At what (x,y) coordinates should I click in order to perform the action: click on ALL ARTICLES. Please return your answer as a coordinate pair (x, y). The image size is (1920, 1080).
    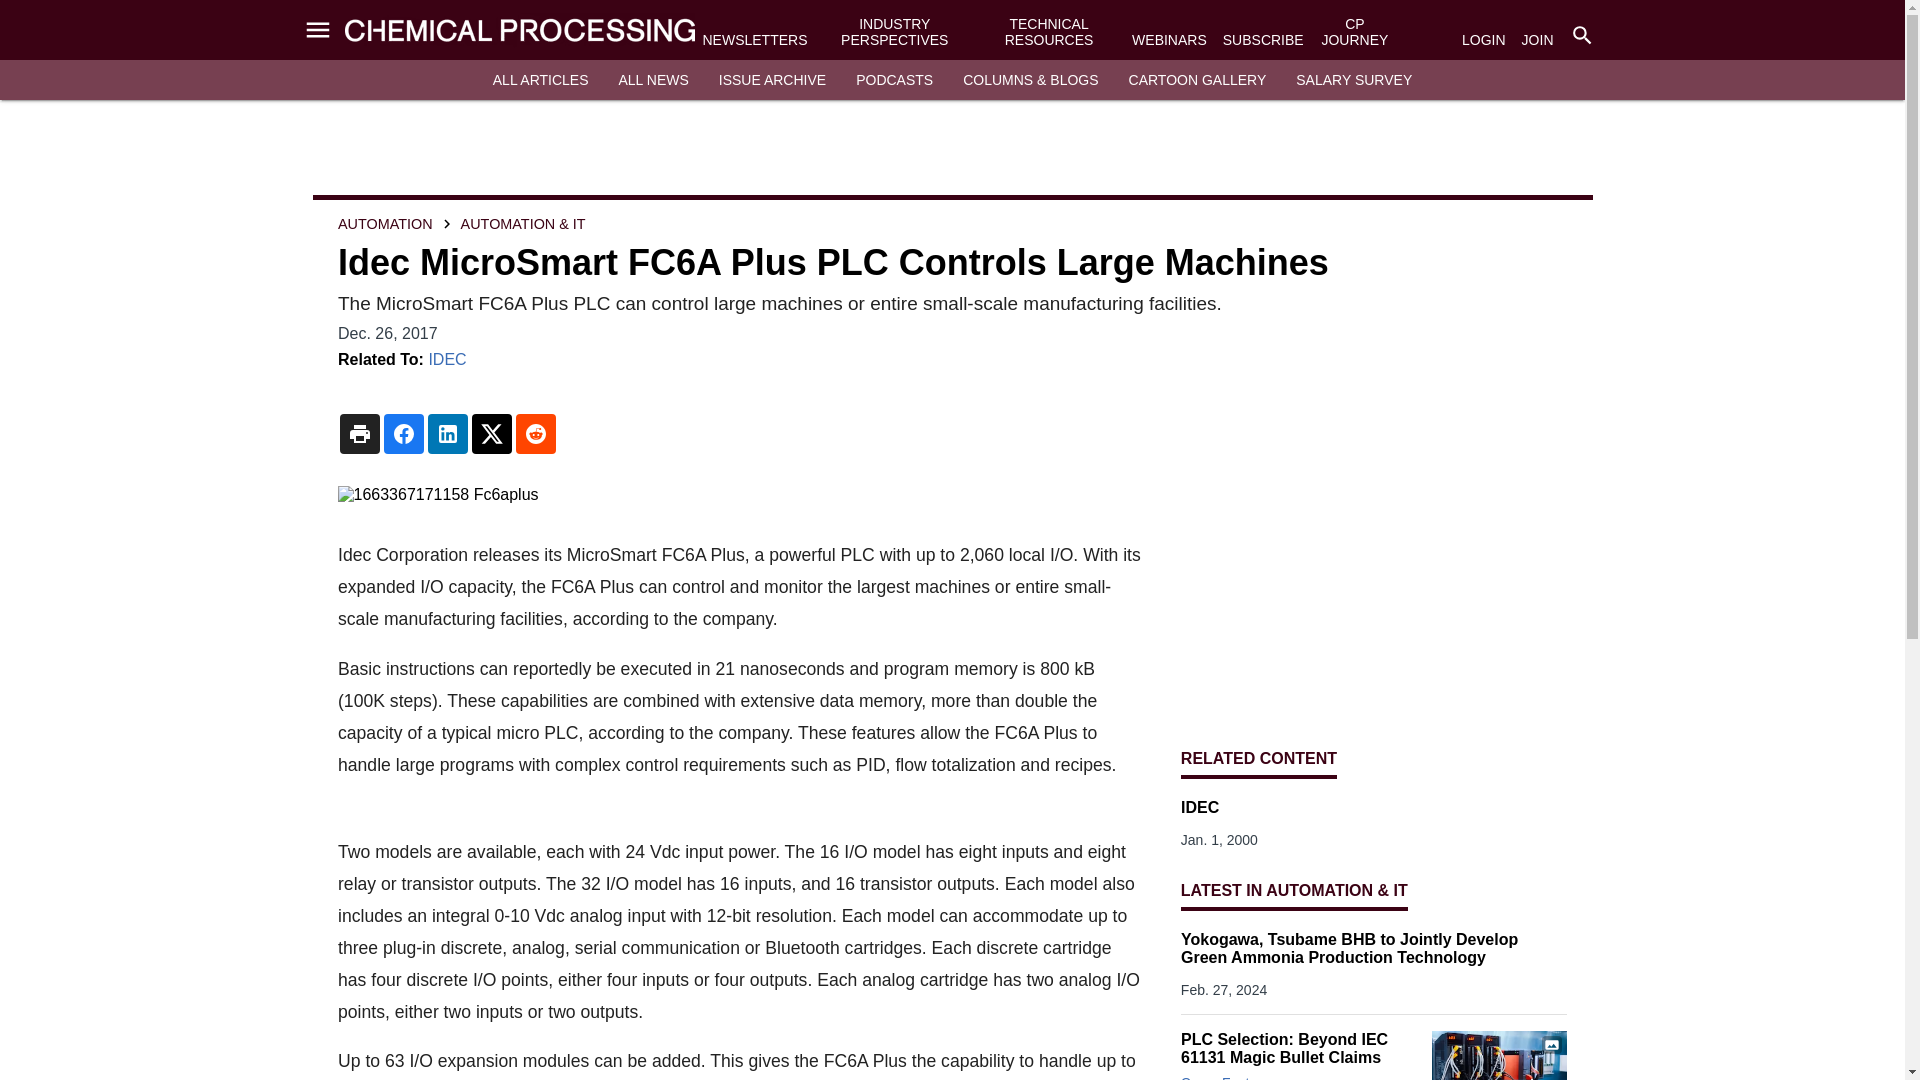
    Looking at the image, I should click on (541, 80).